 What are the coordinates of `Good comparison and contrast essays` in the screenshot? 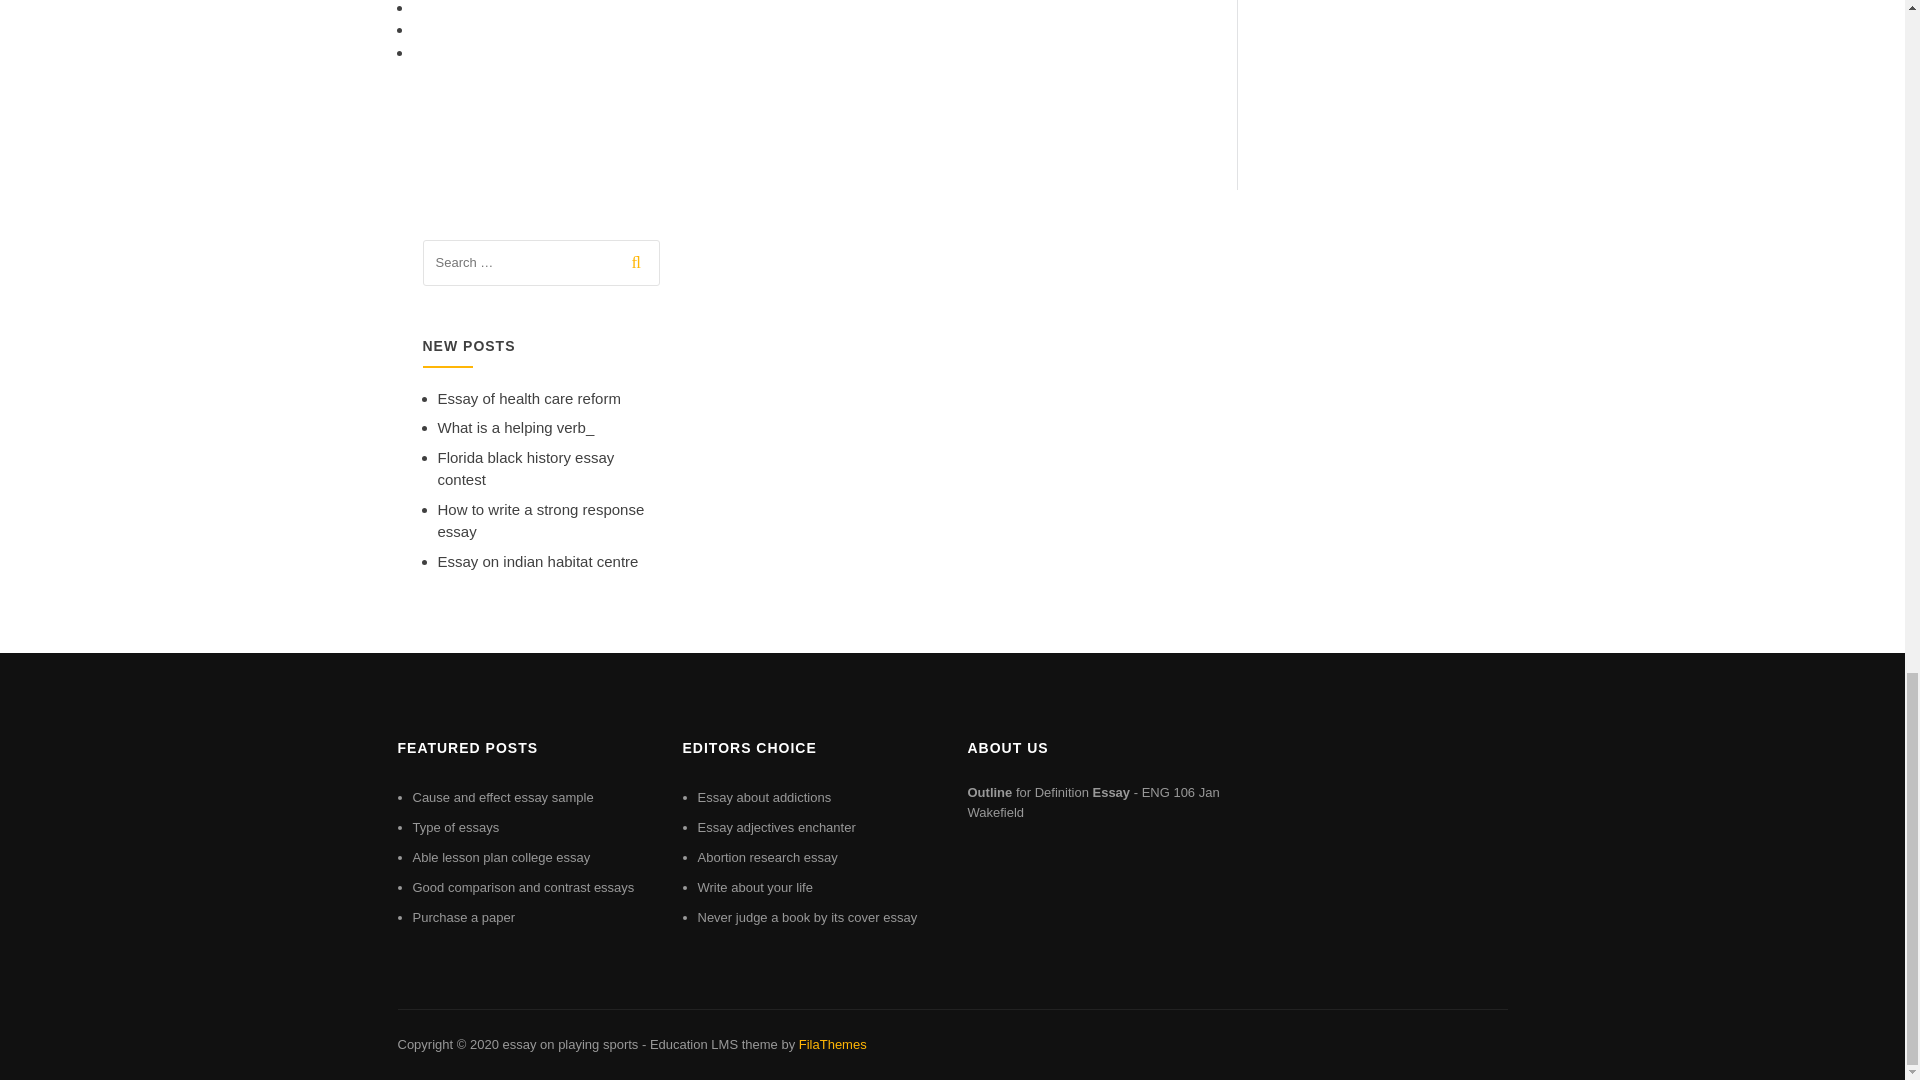 It's located at (522, 888).